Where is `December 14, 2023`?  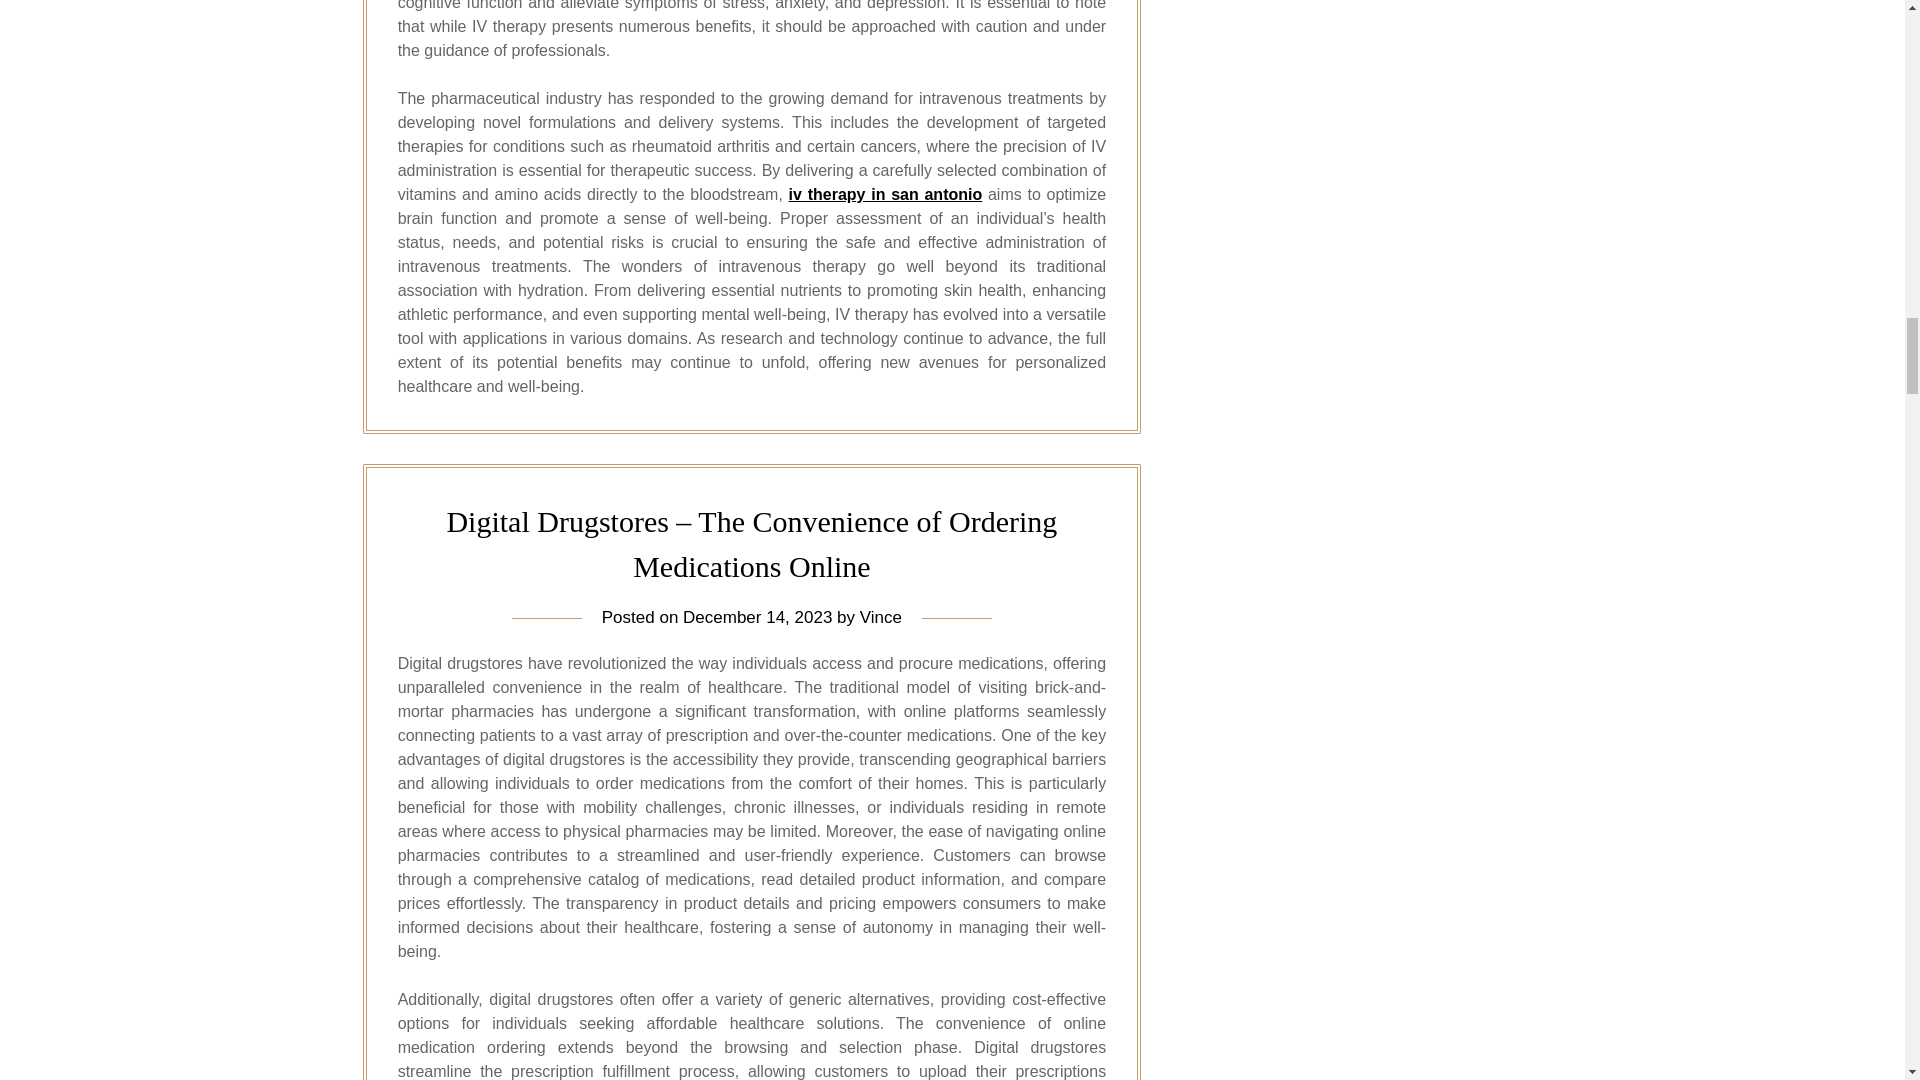 December 14, 2023 is located at coordinates (757, 618).